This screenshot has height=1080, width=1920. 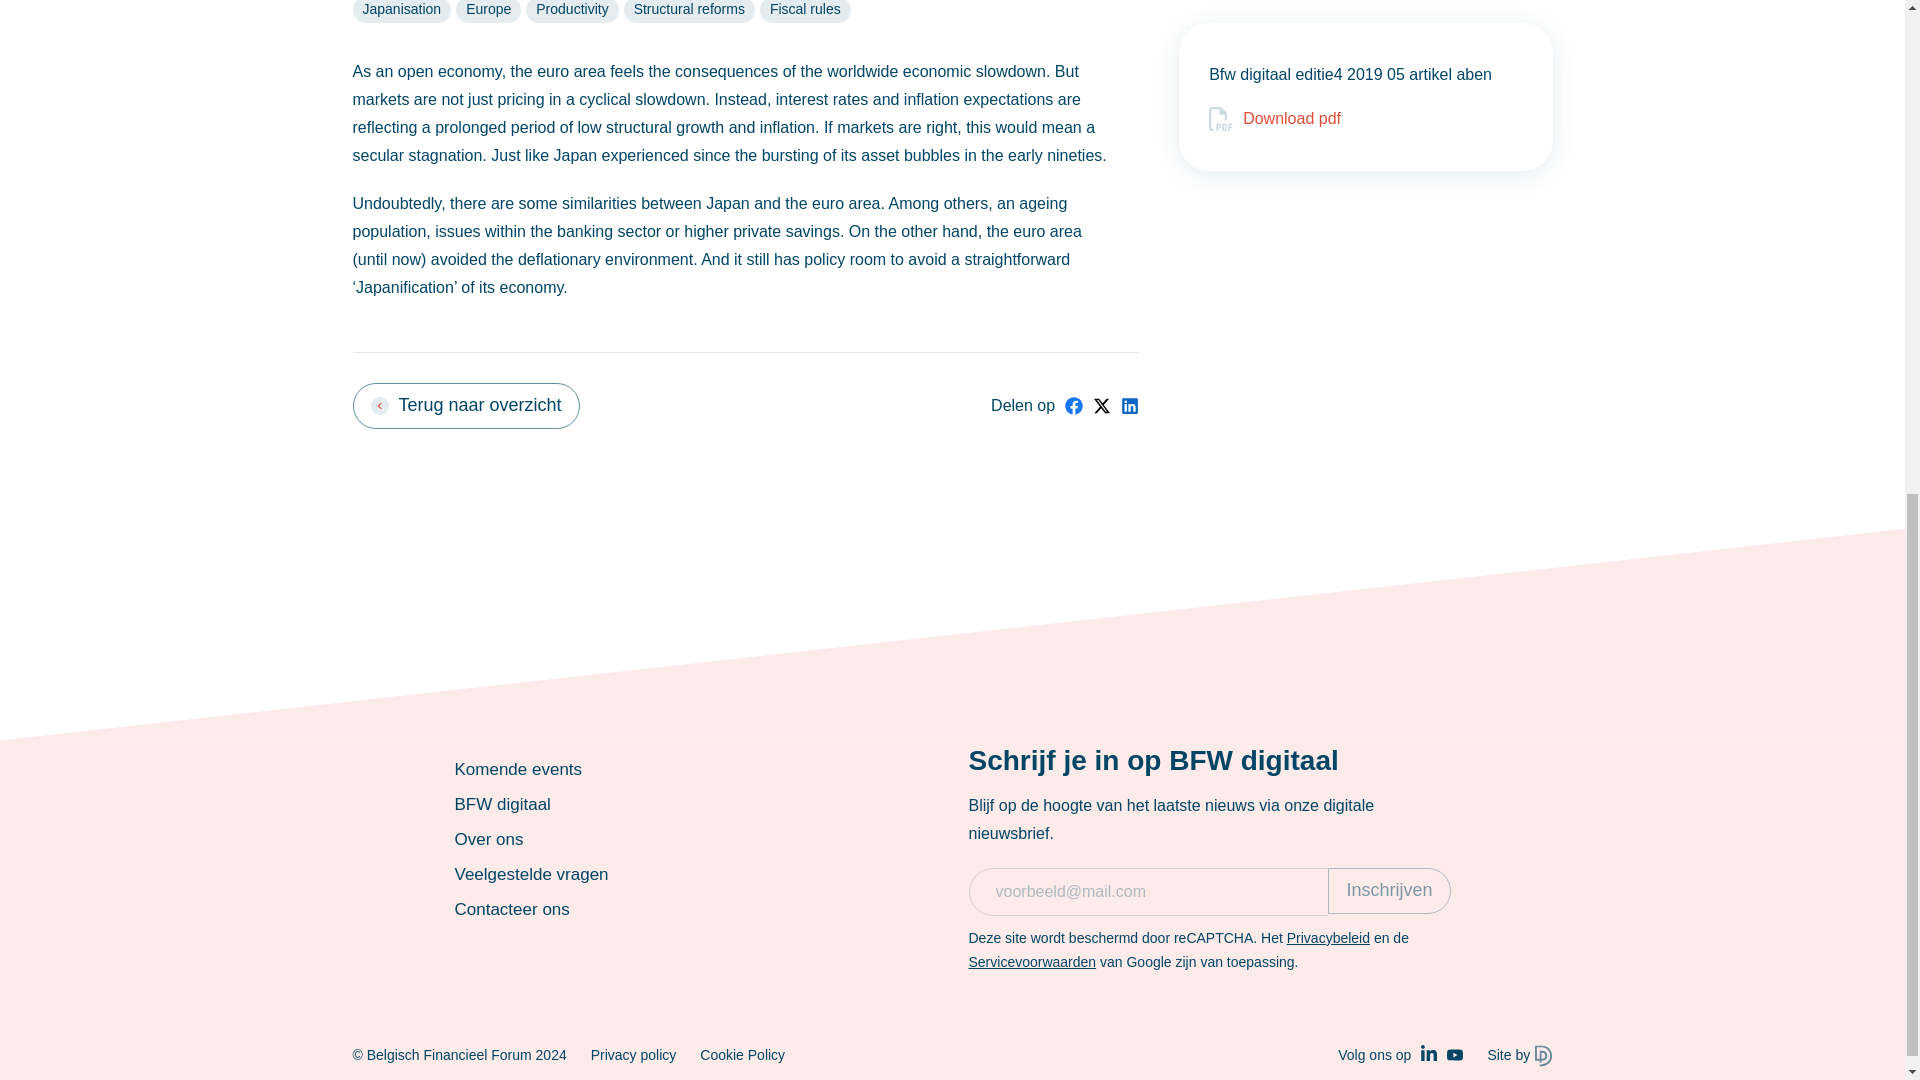 What do you see at coordinates (530, 874) in the screenshot?
I see `Veelgestelde vragen` at bounding box center [530, 874].